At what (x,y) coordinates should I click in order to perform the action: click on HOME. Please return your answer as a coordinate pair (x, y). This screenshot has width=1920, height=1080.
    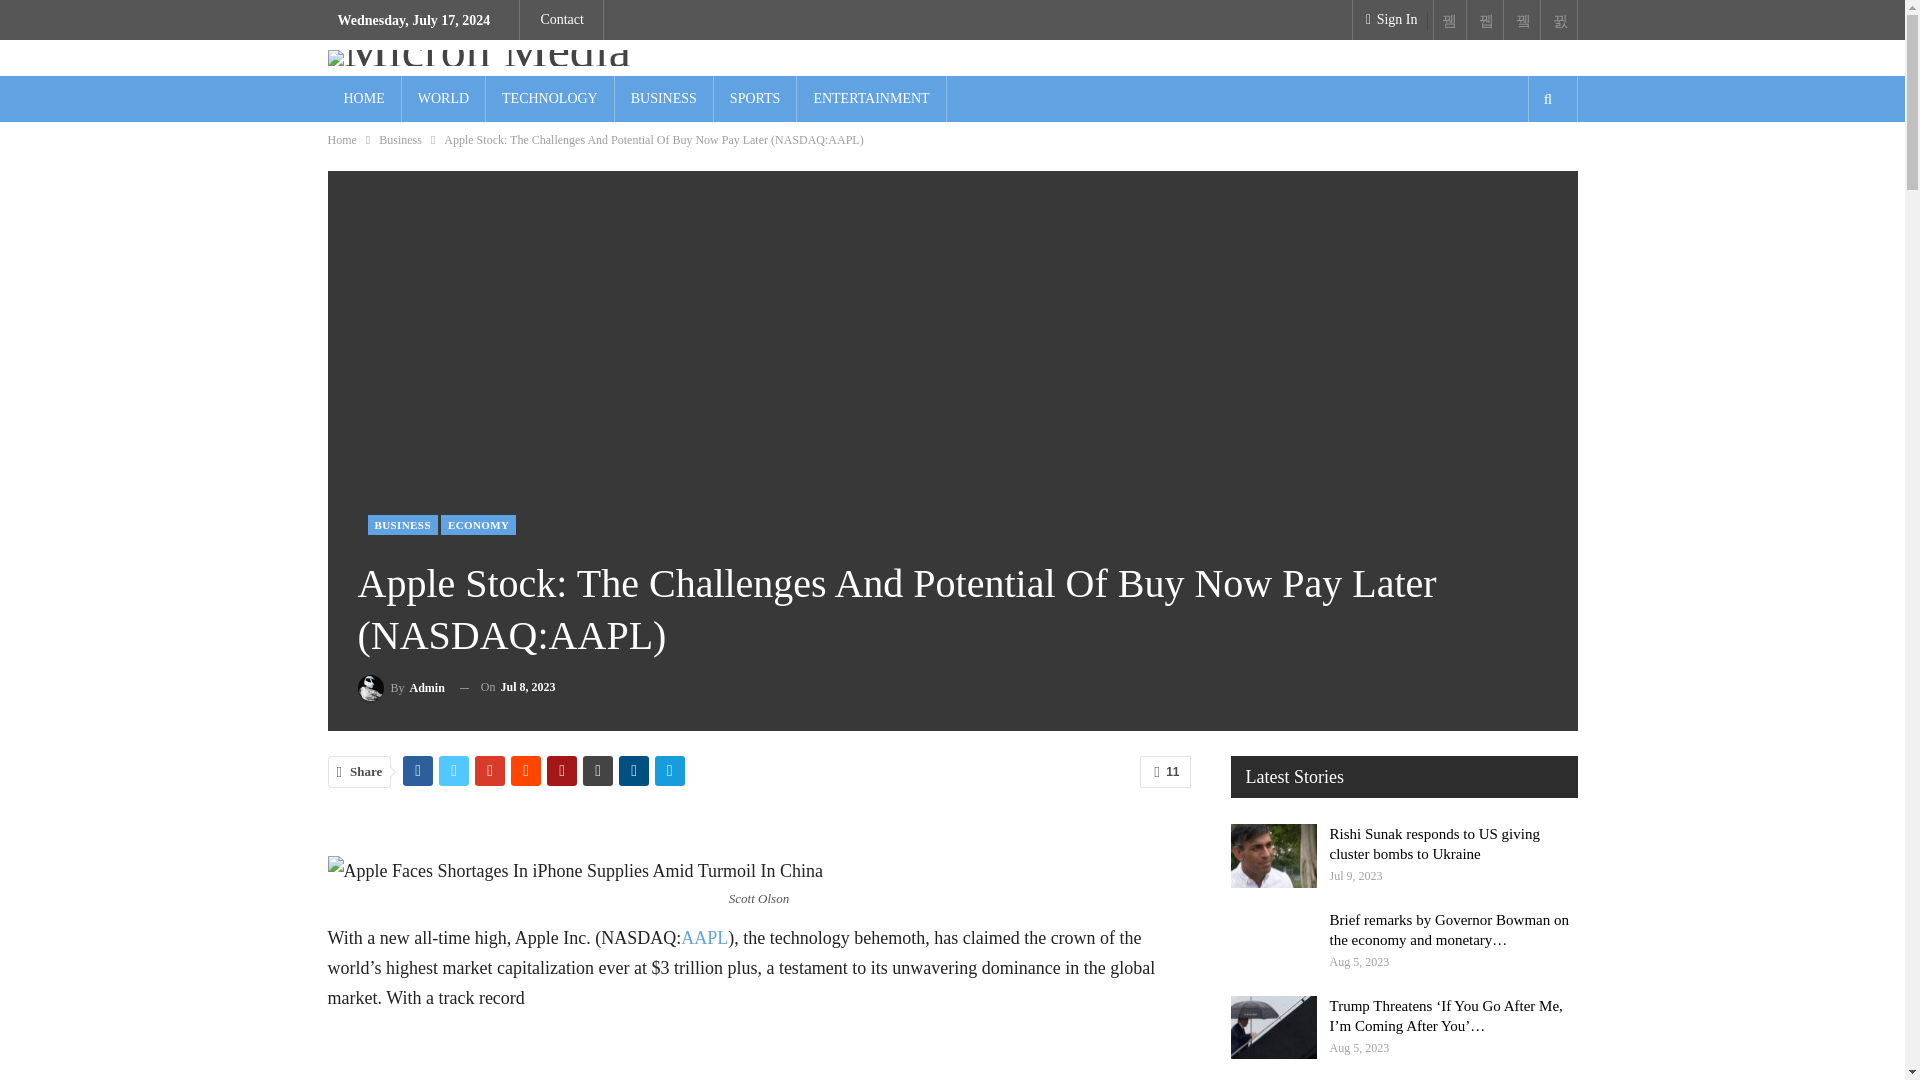
    Looking at the image, I should click on (364, 98).